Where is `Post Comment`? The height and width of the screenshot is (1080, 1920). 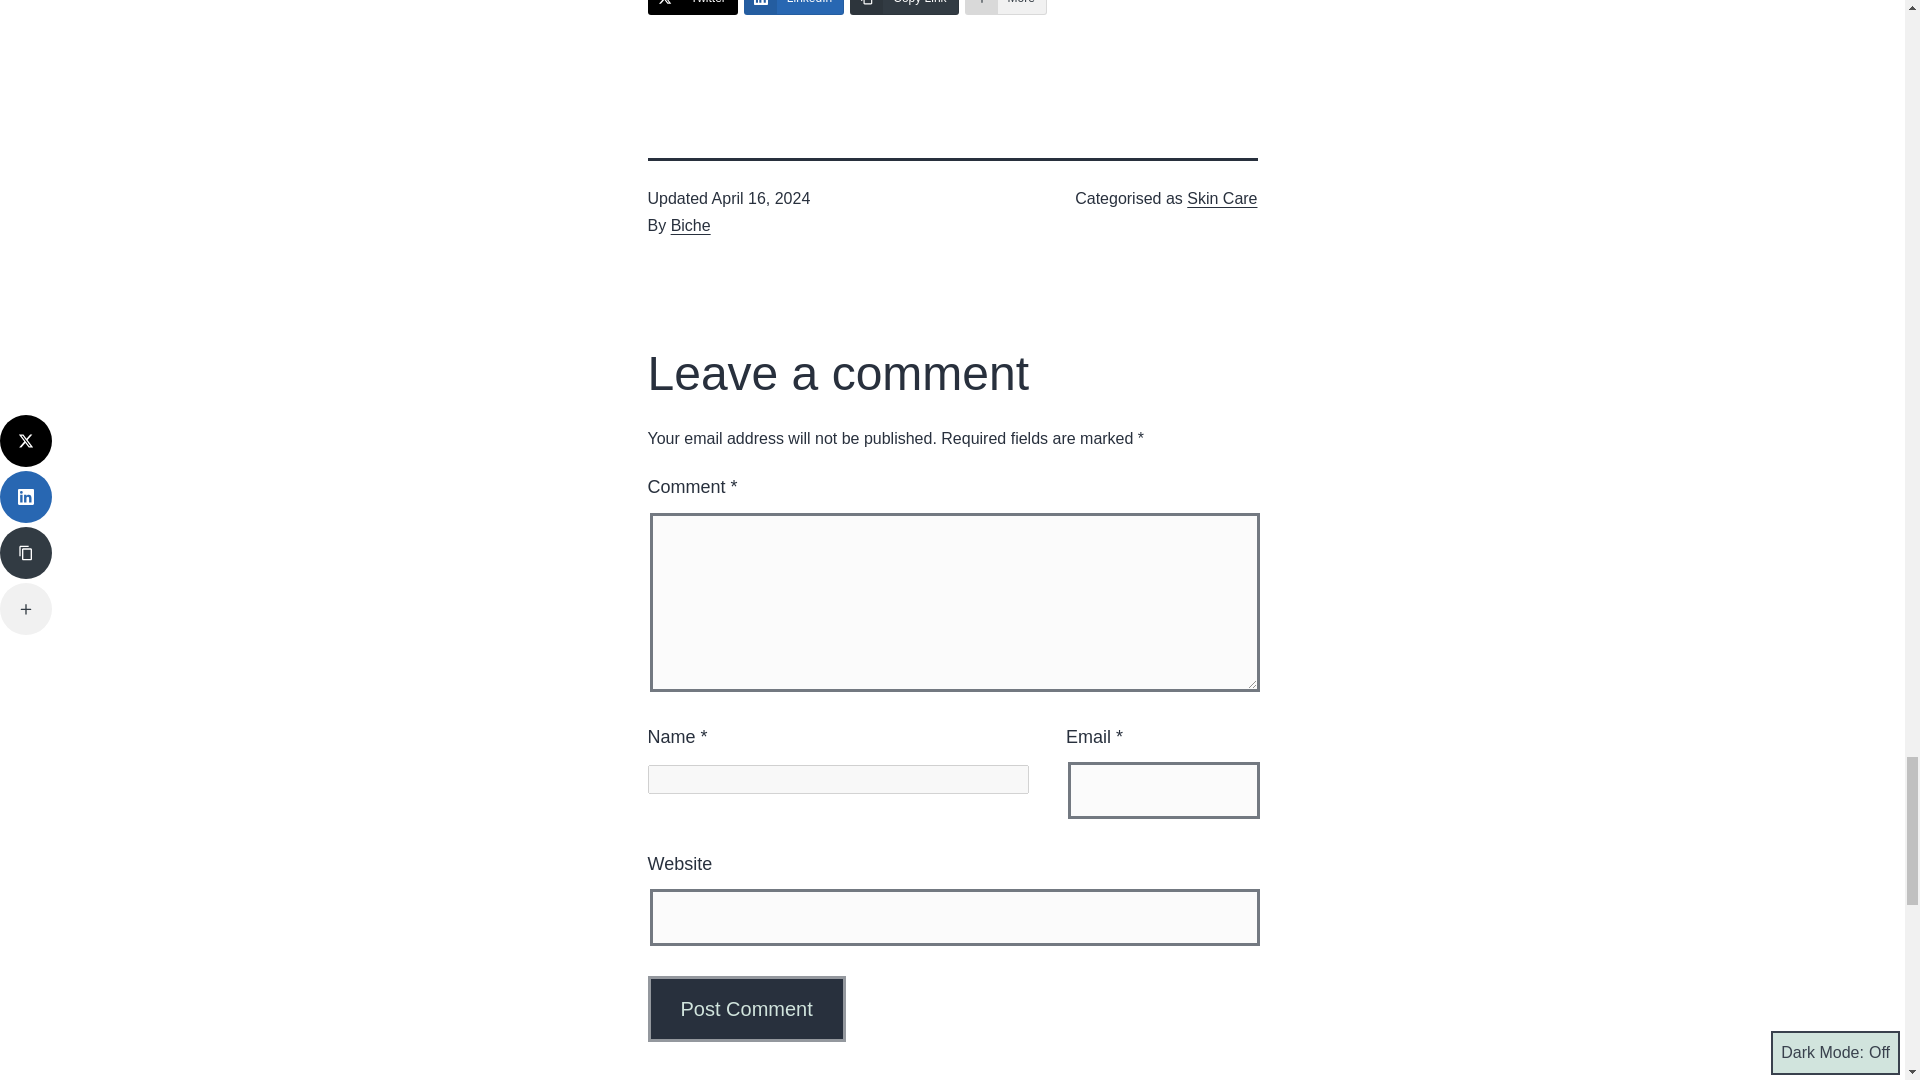
Post Comment is located at coordinates (747, 1009).